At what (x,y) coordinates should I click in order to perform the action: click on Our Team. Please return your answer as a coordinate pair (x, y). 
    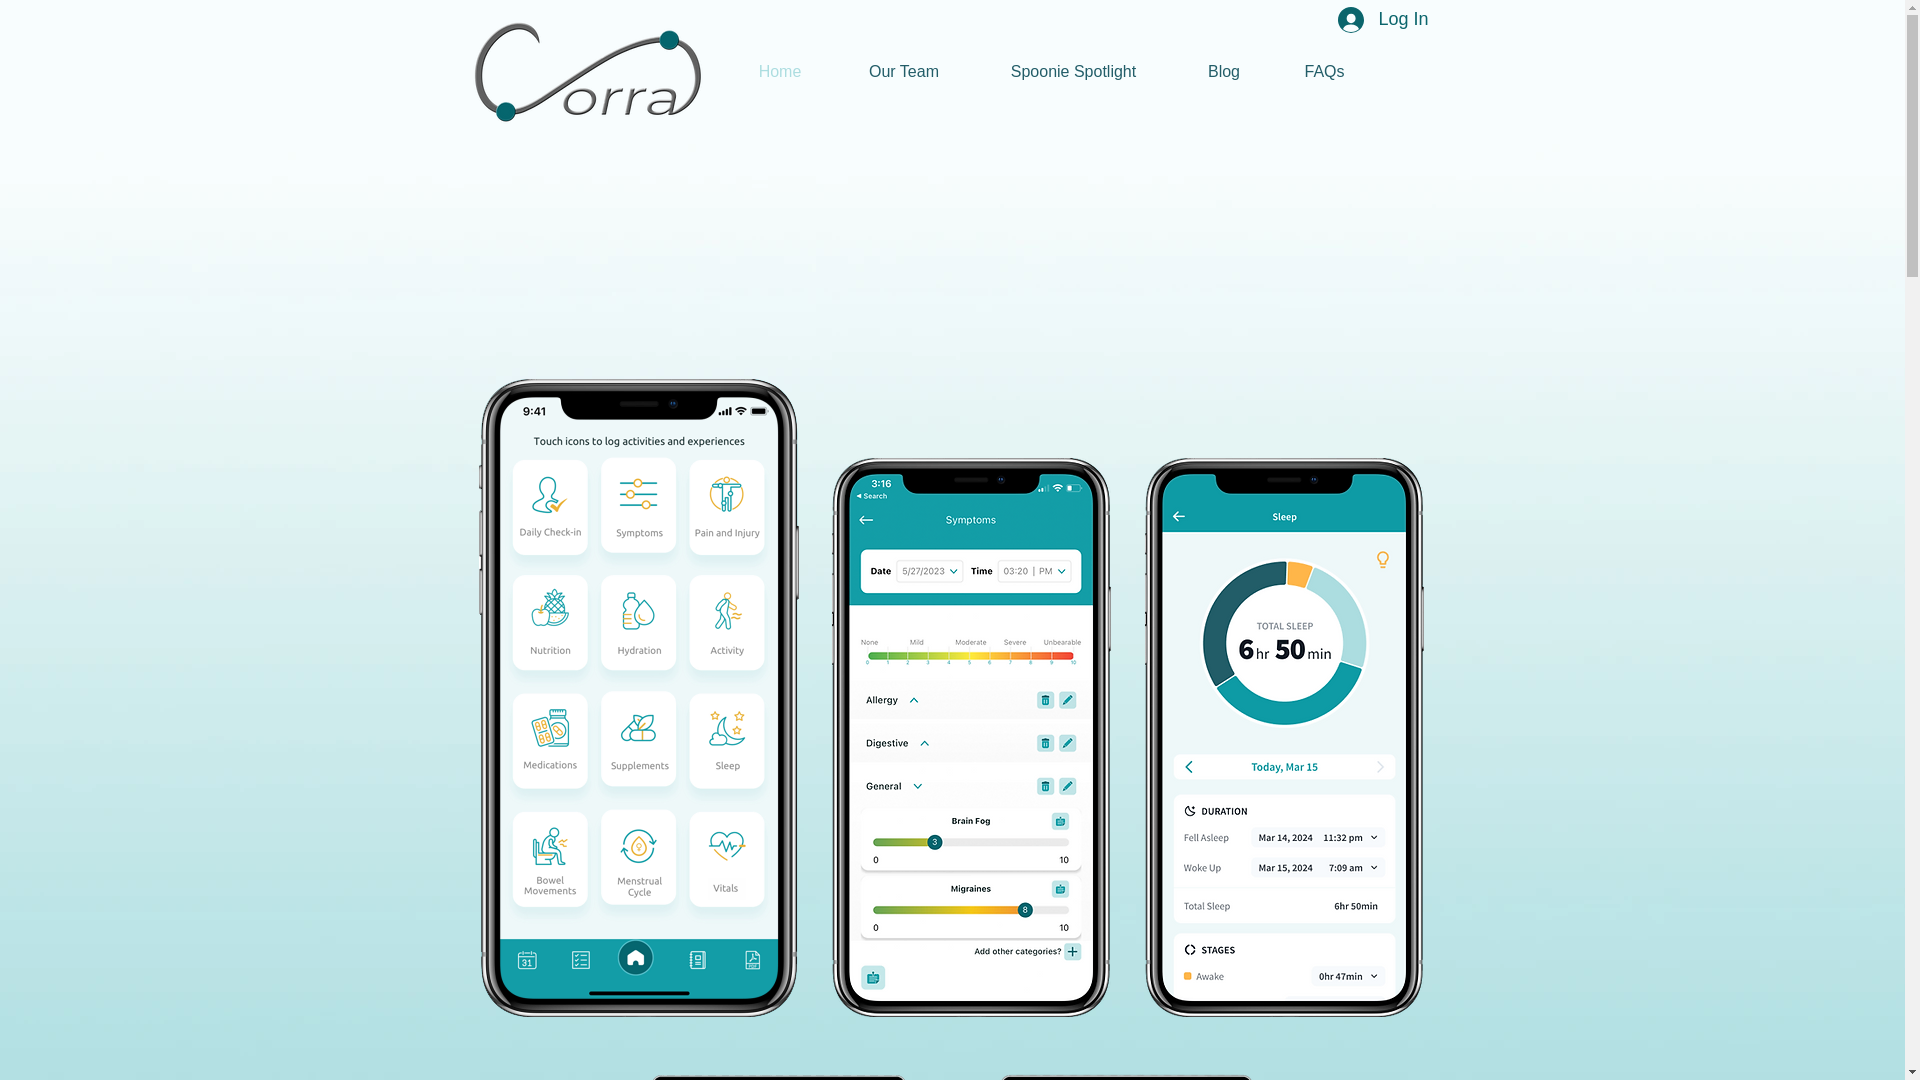
    Looking at the image, I should click on (904, 72).